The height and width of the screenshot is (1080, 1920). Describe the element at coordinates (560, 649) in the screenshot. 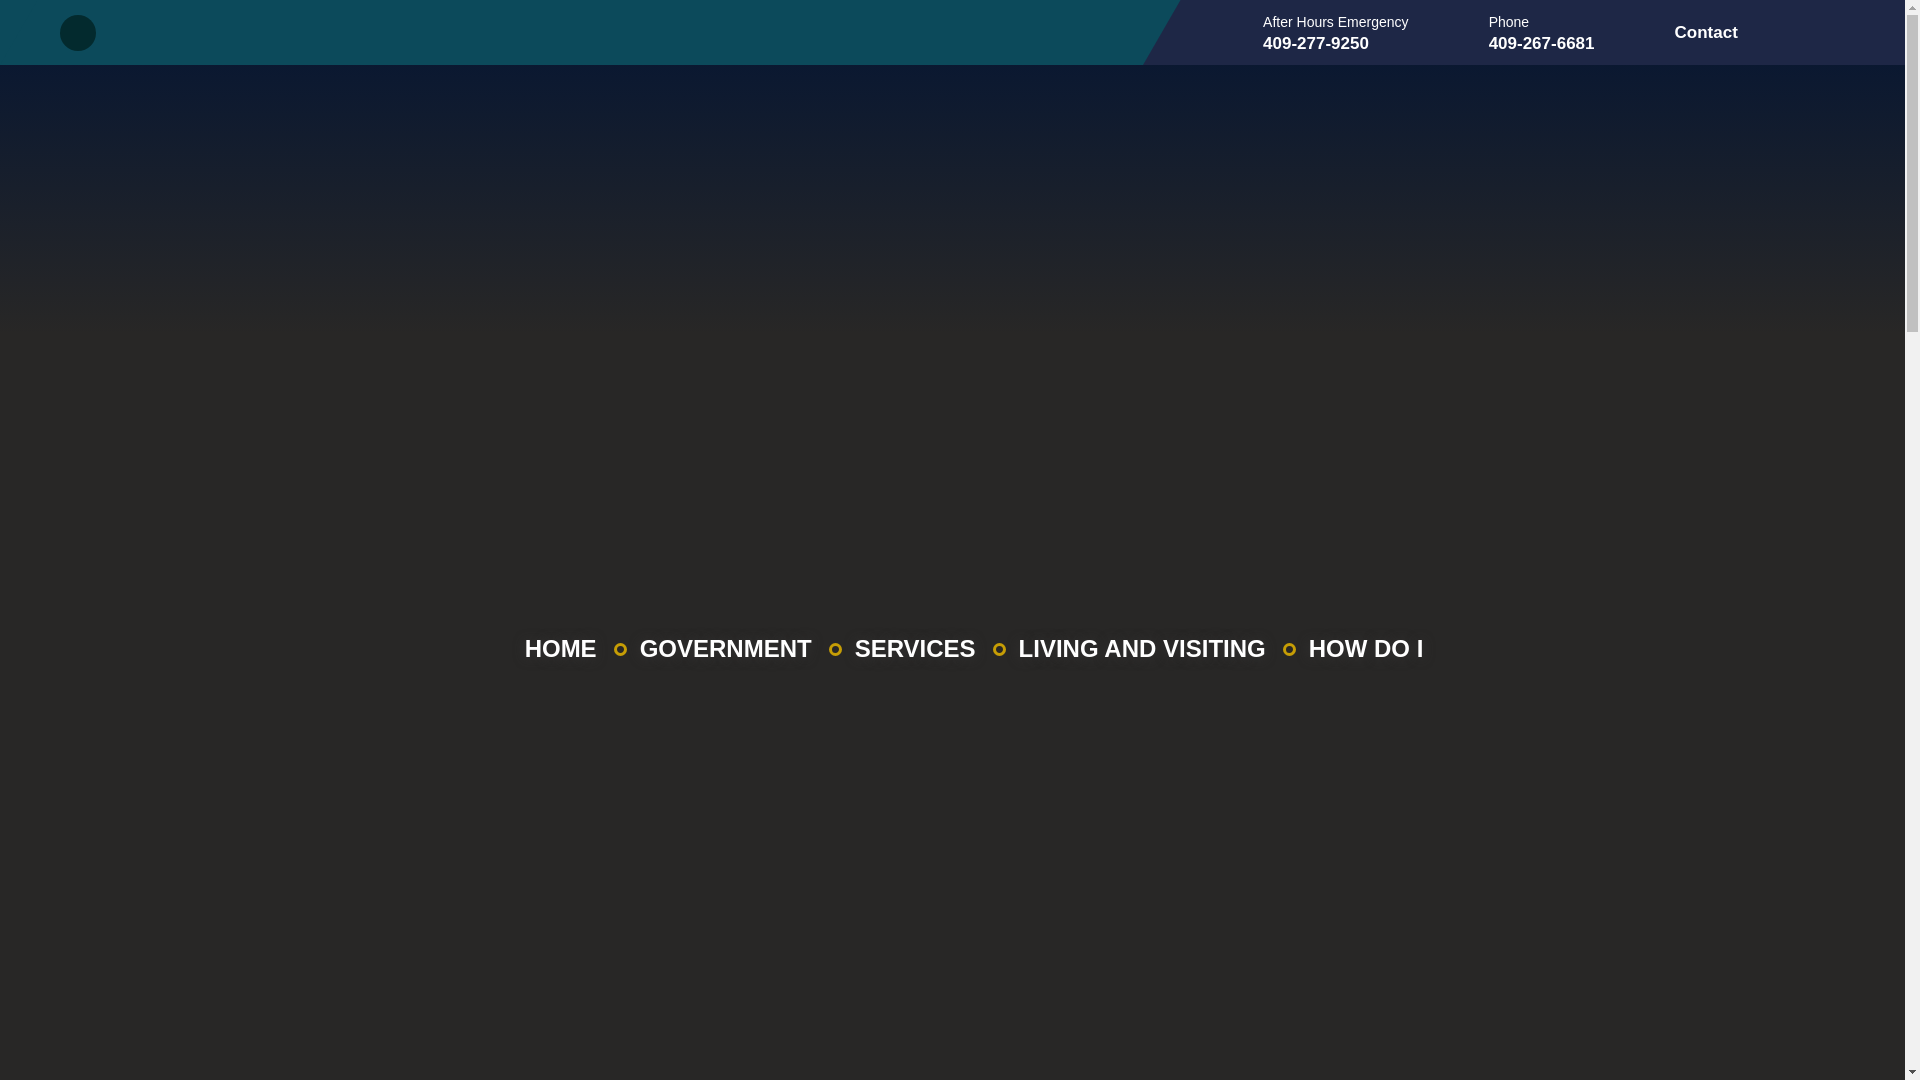

I see `HOME` at that location.